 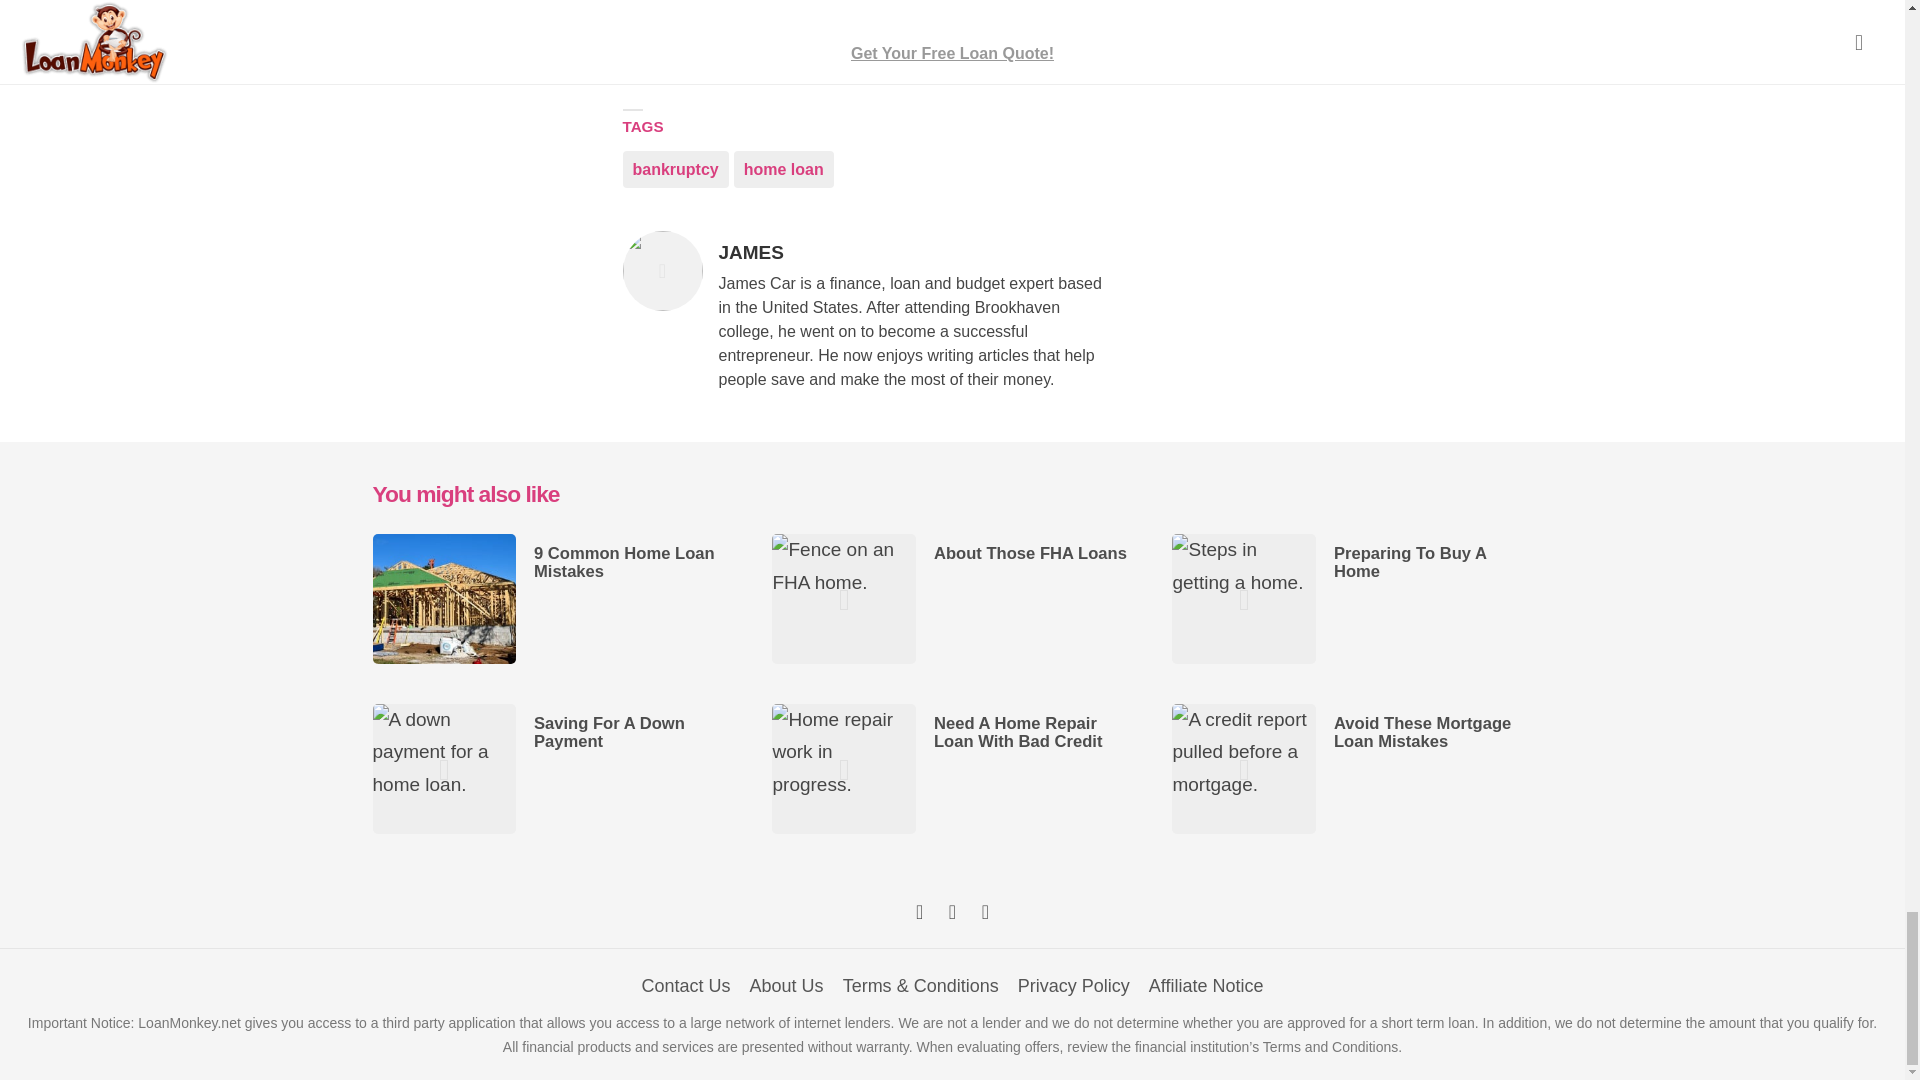 I want to click on Preparing To Buy A Home, so click(x=1410, y=562).